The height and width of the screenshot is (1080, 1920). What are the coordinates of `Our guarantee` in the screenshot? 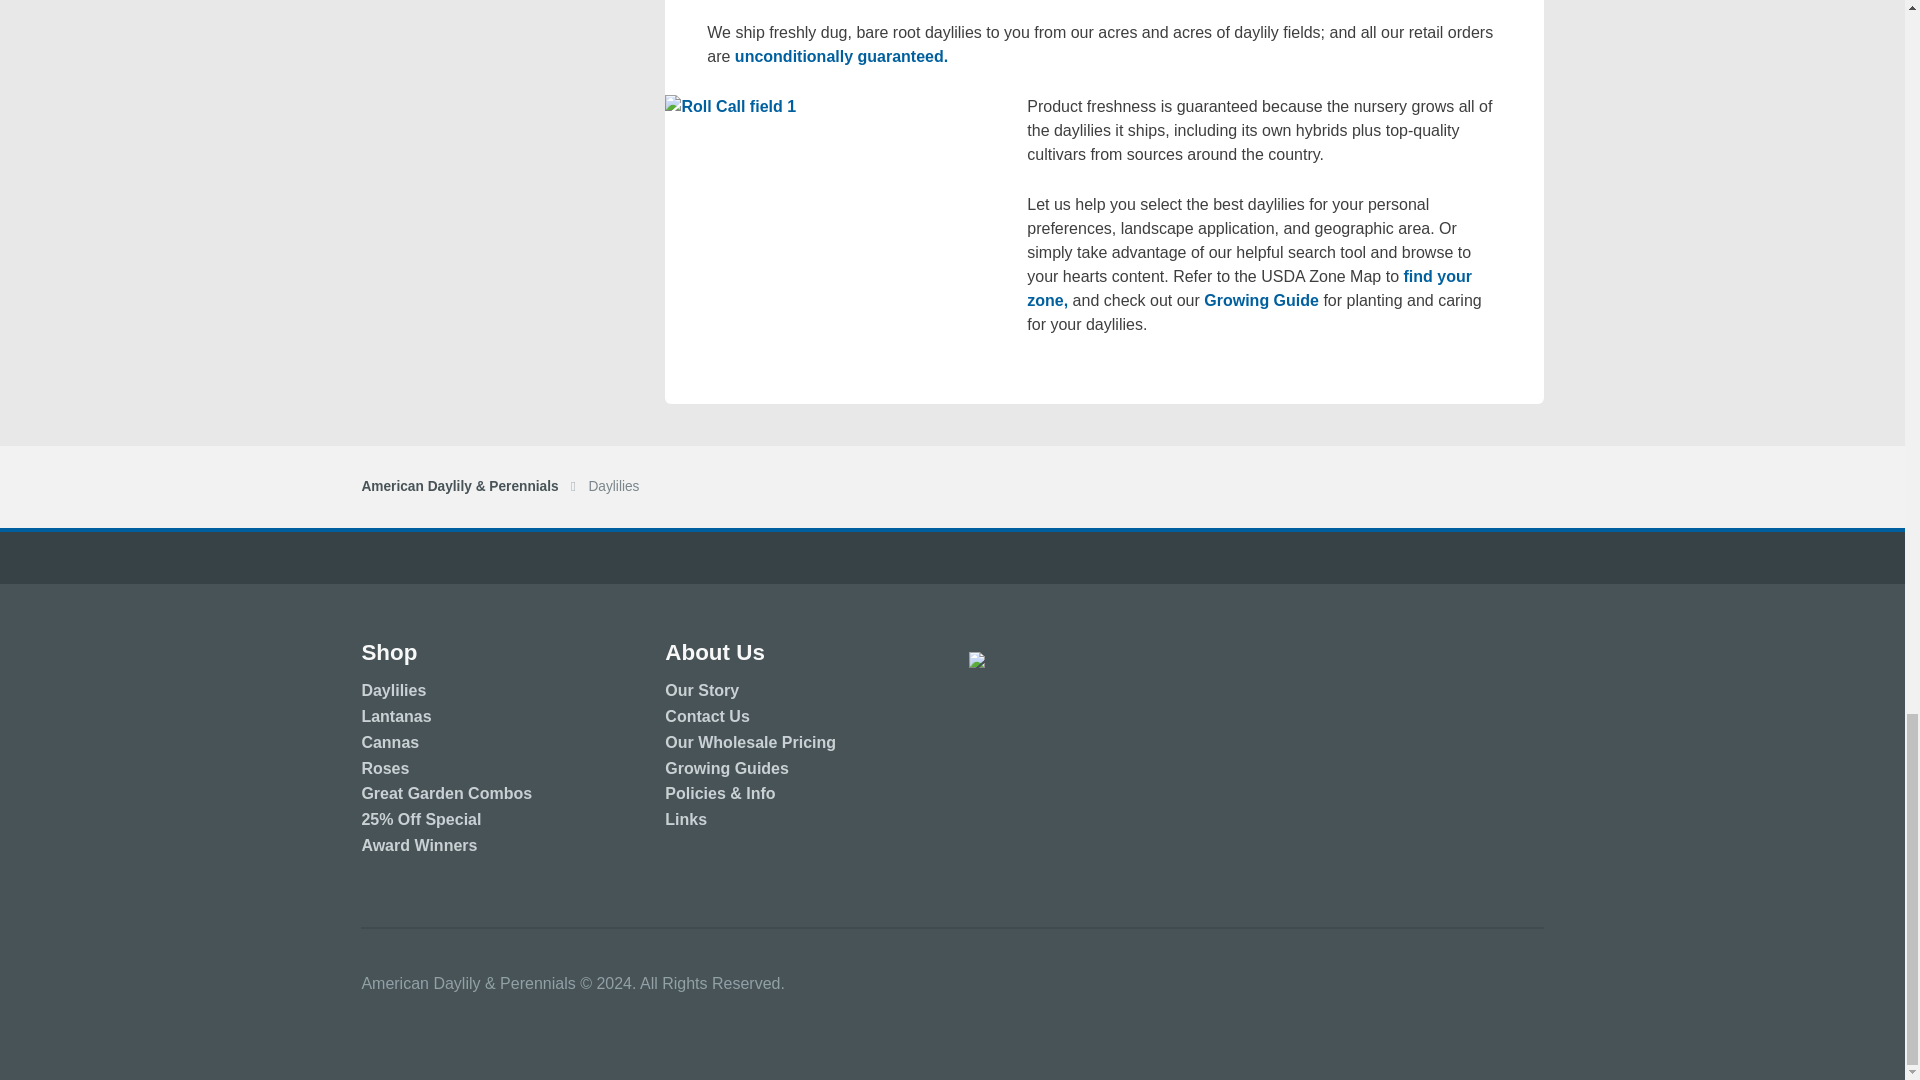 It's located at (842, 56).